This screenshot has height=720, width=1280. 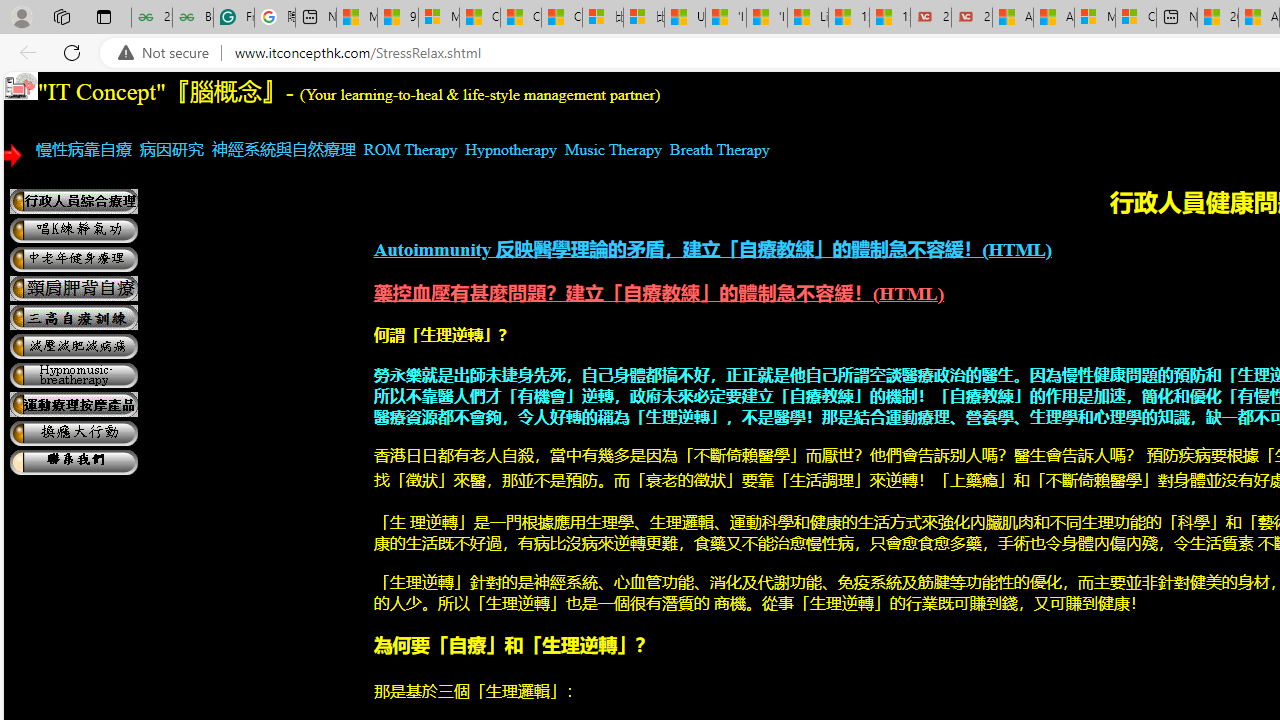 I want to click on Lifestyle - MSN, so click(x=808, y=18).